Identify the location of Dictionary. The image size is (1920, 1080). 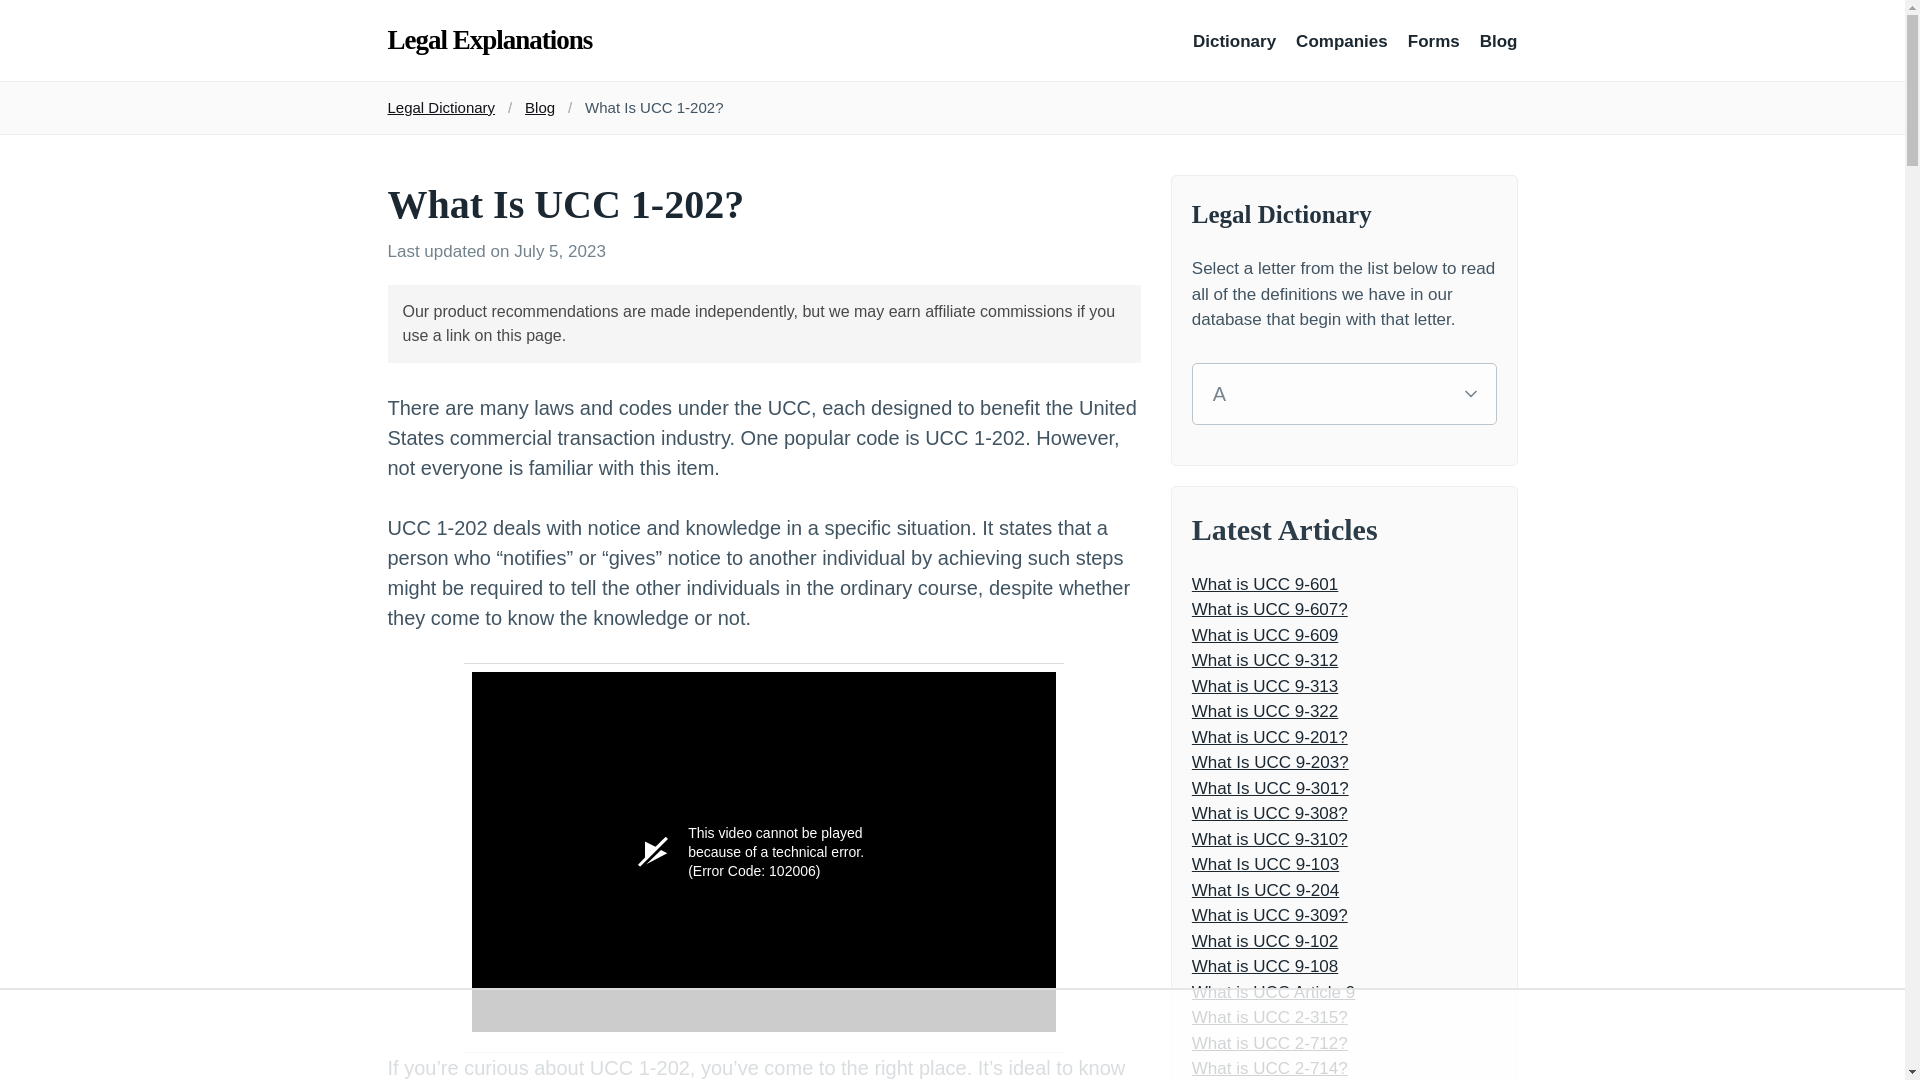
(1234, 42).